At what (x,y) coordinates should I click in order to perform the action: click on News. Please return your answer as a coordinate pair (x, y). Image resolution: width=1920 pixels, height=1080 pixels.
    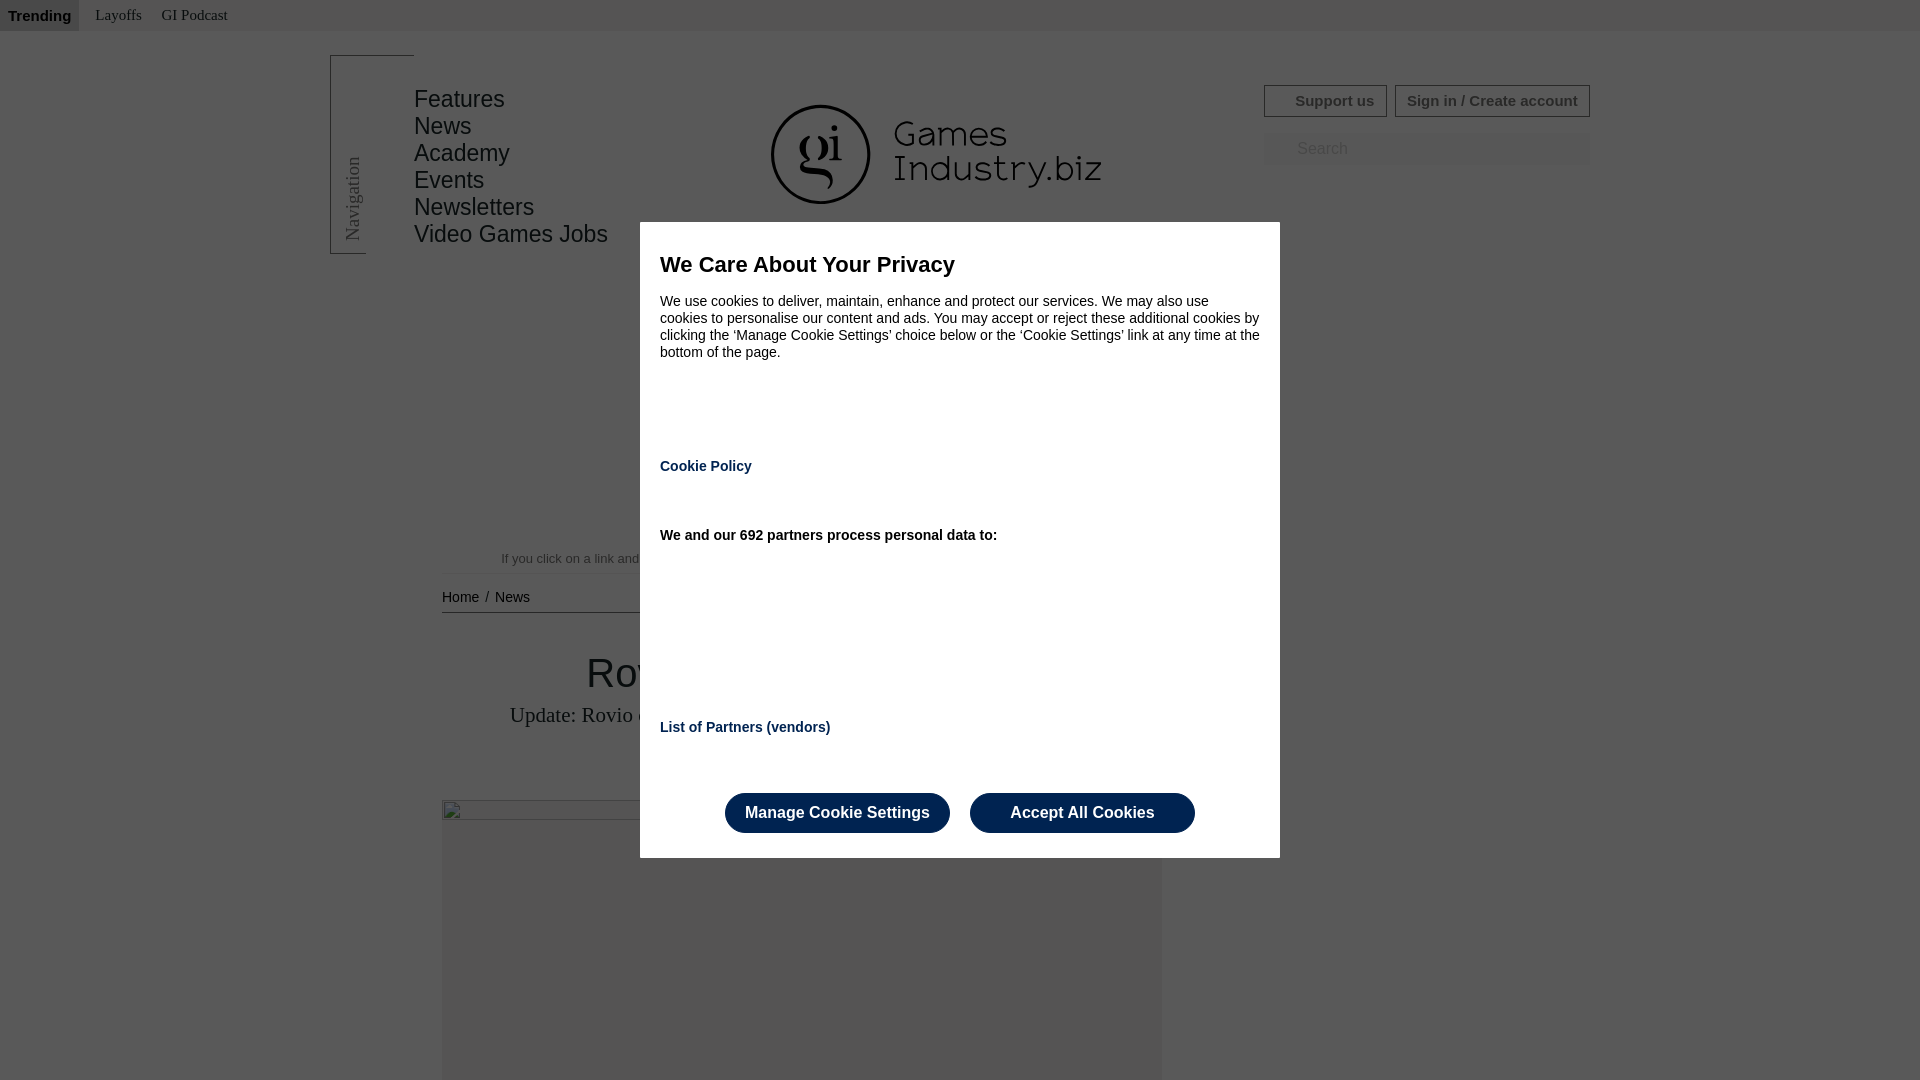
    Looking at the image, I should click on (512, 596).